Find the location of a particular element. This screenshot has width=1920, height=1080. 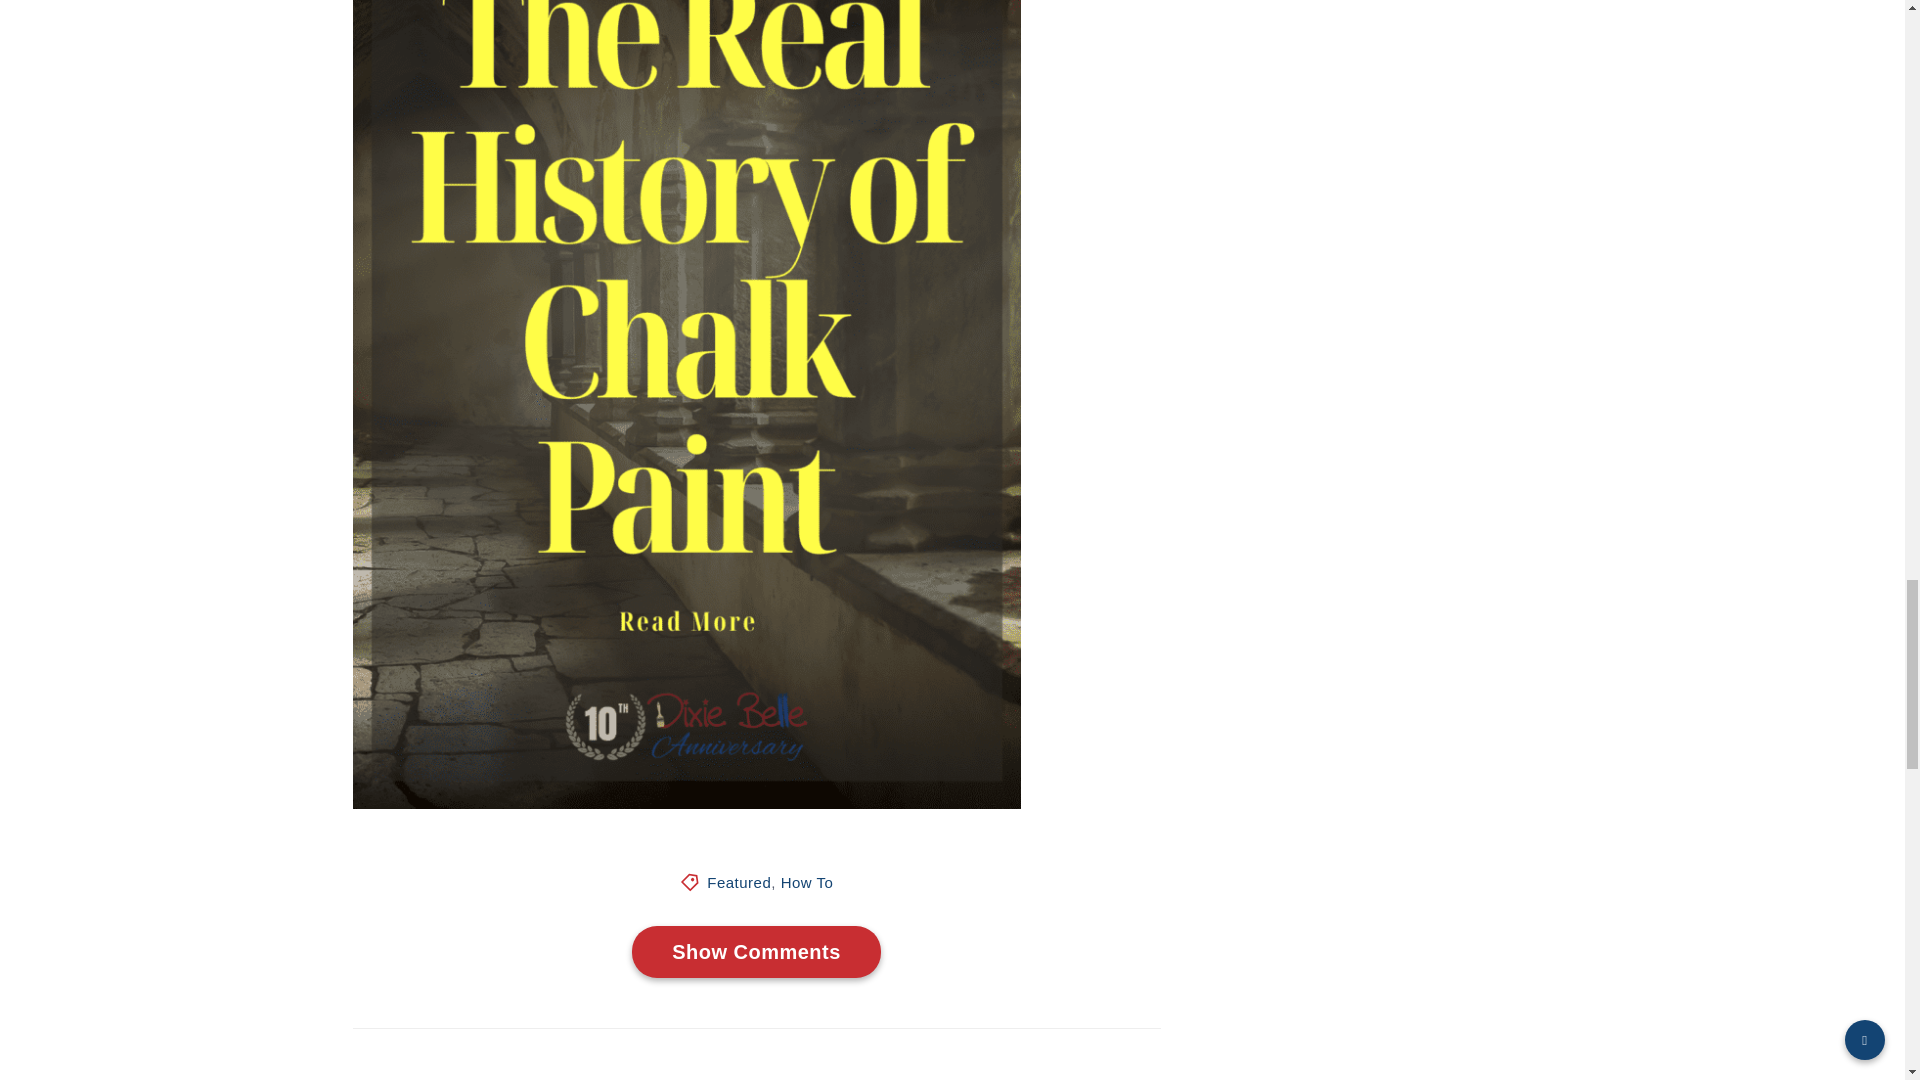

Show Comments is located at coordinates (756, 952).